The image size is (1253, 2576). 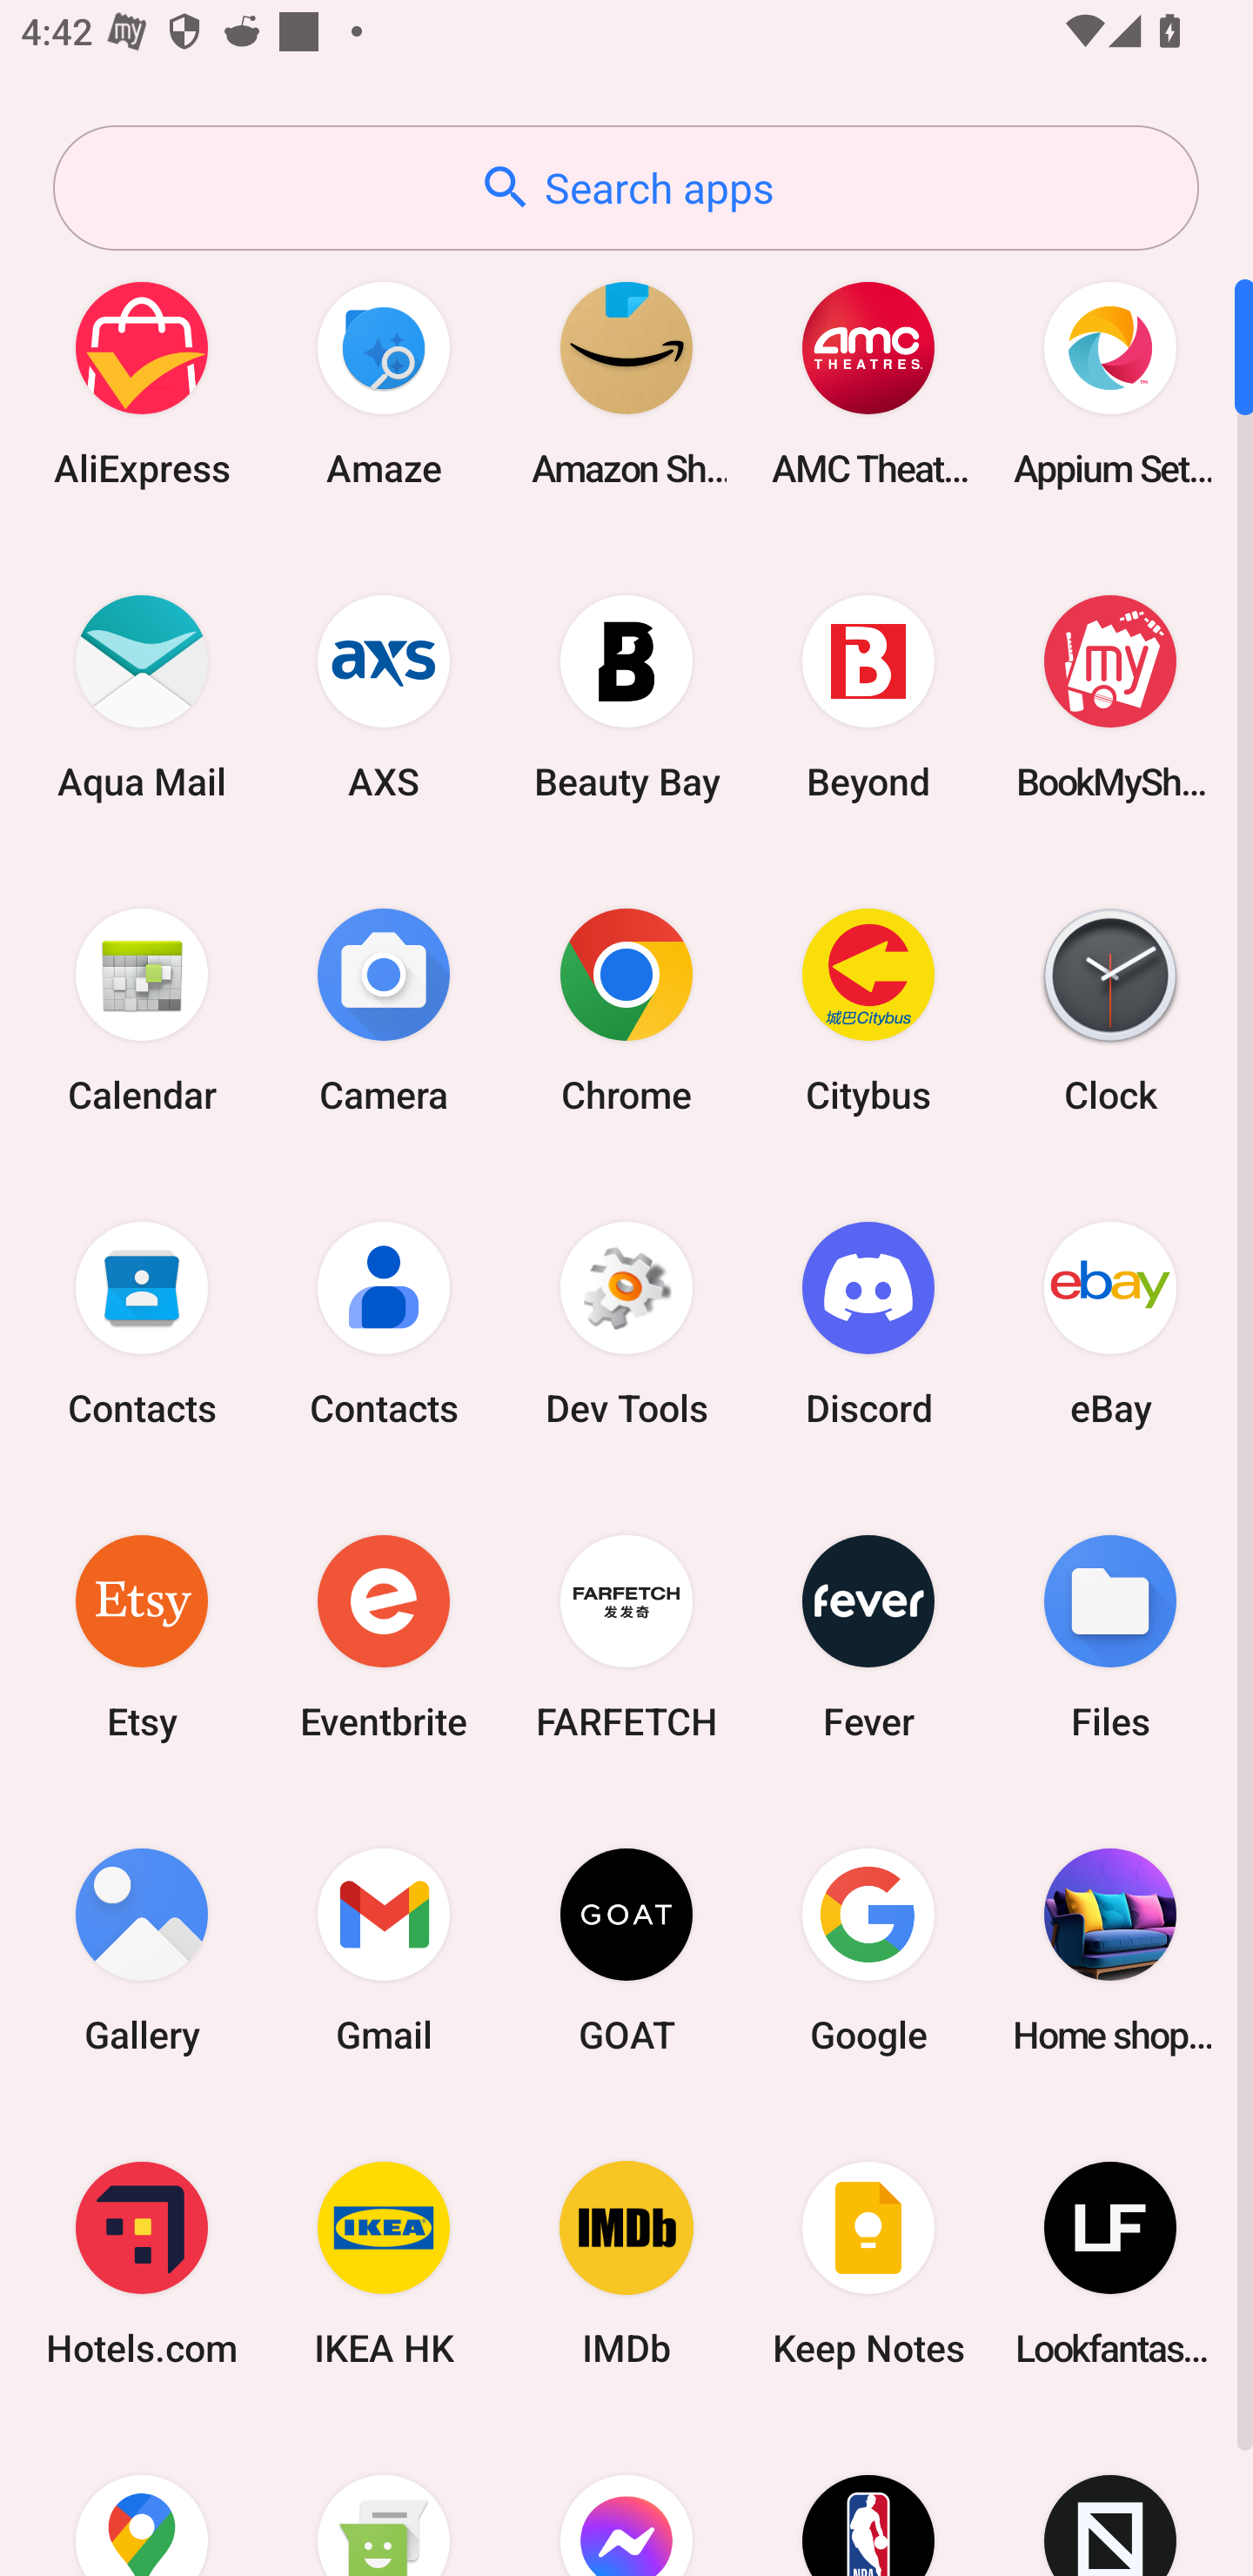 I want to click on AMC Theatres, so click(x=868, y=383).